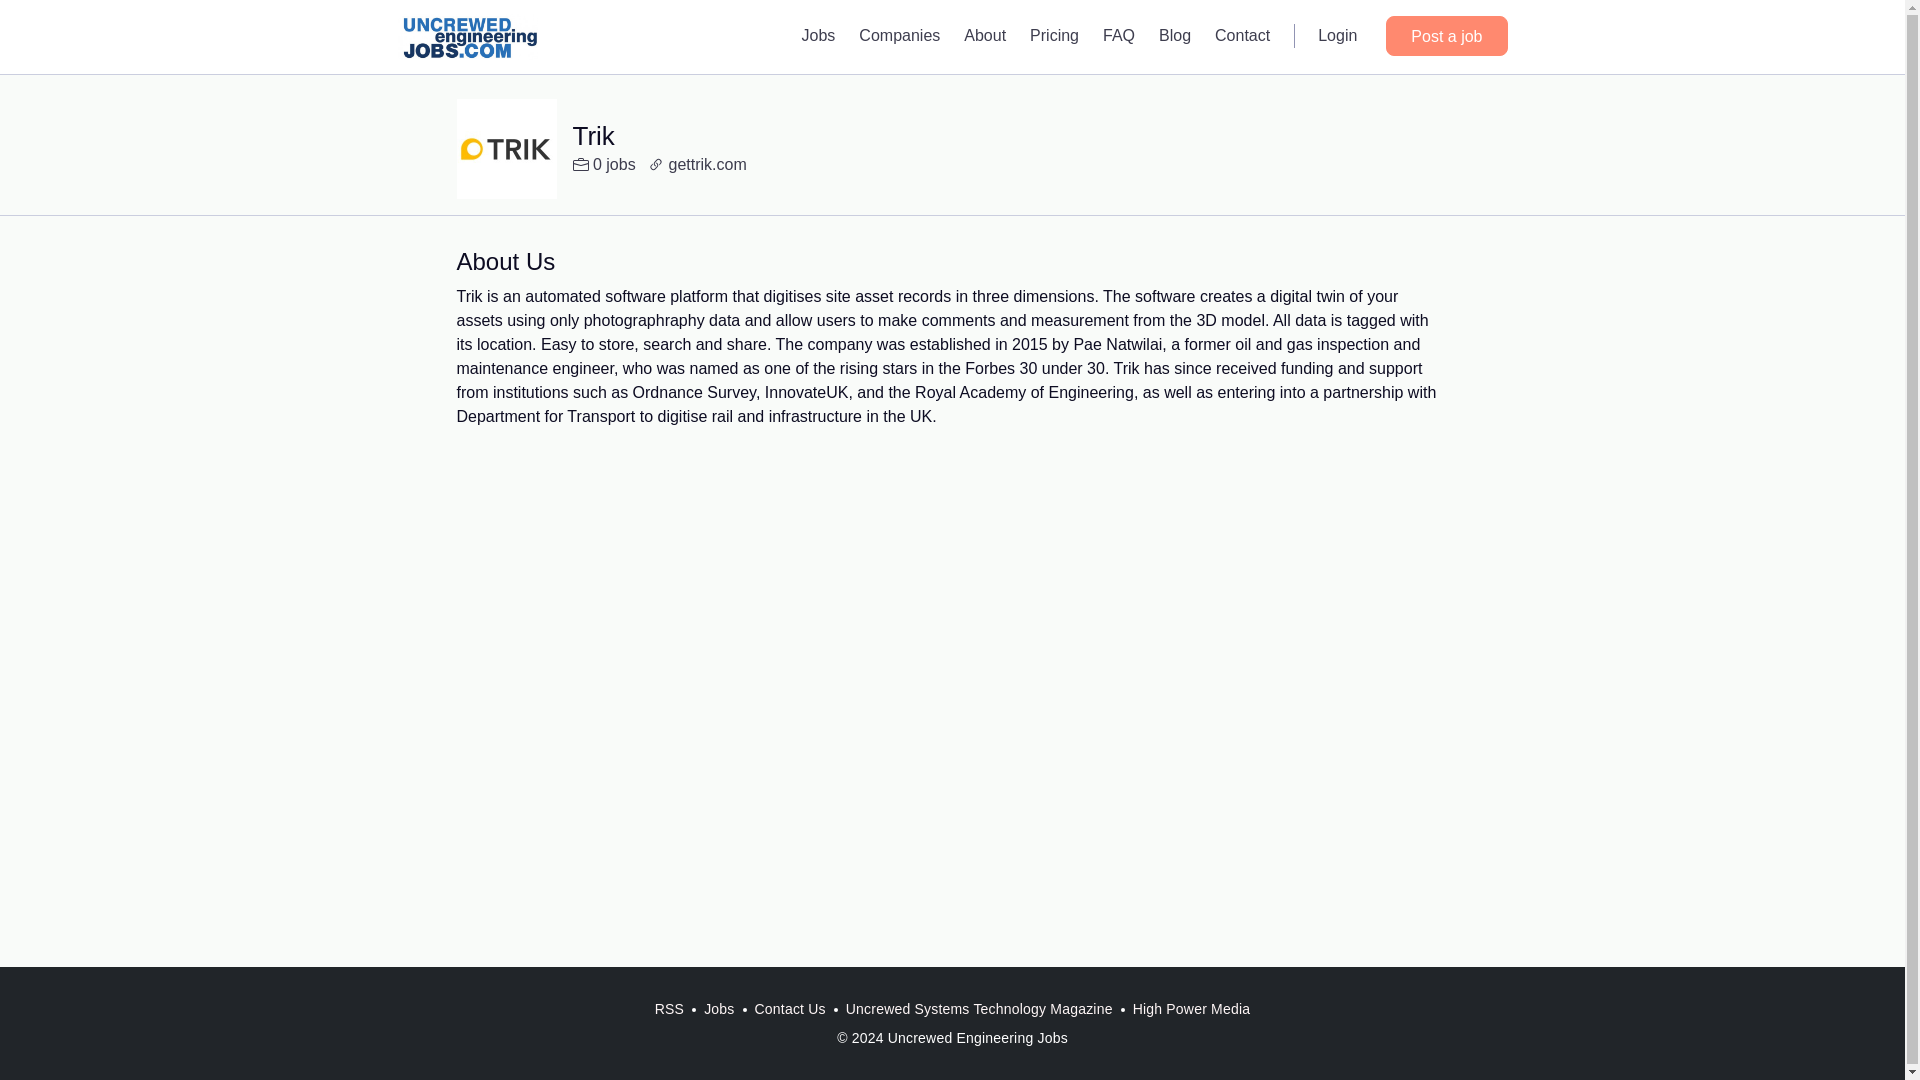 This screenshot has width=1920, height=1080. I want to click on Jobs, so click(718, 1009).